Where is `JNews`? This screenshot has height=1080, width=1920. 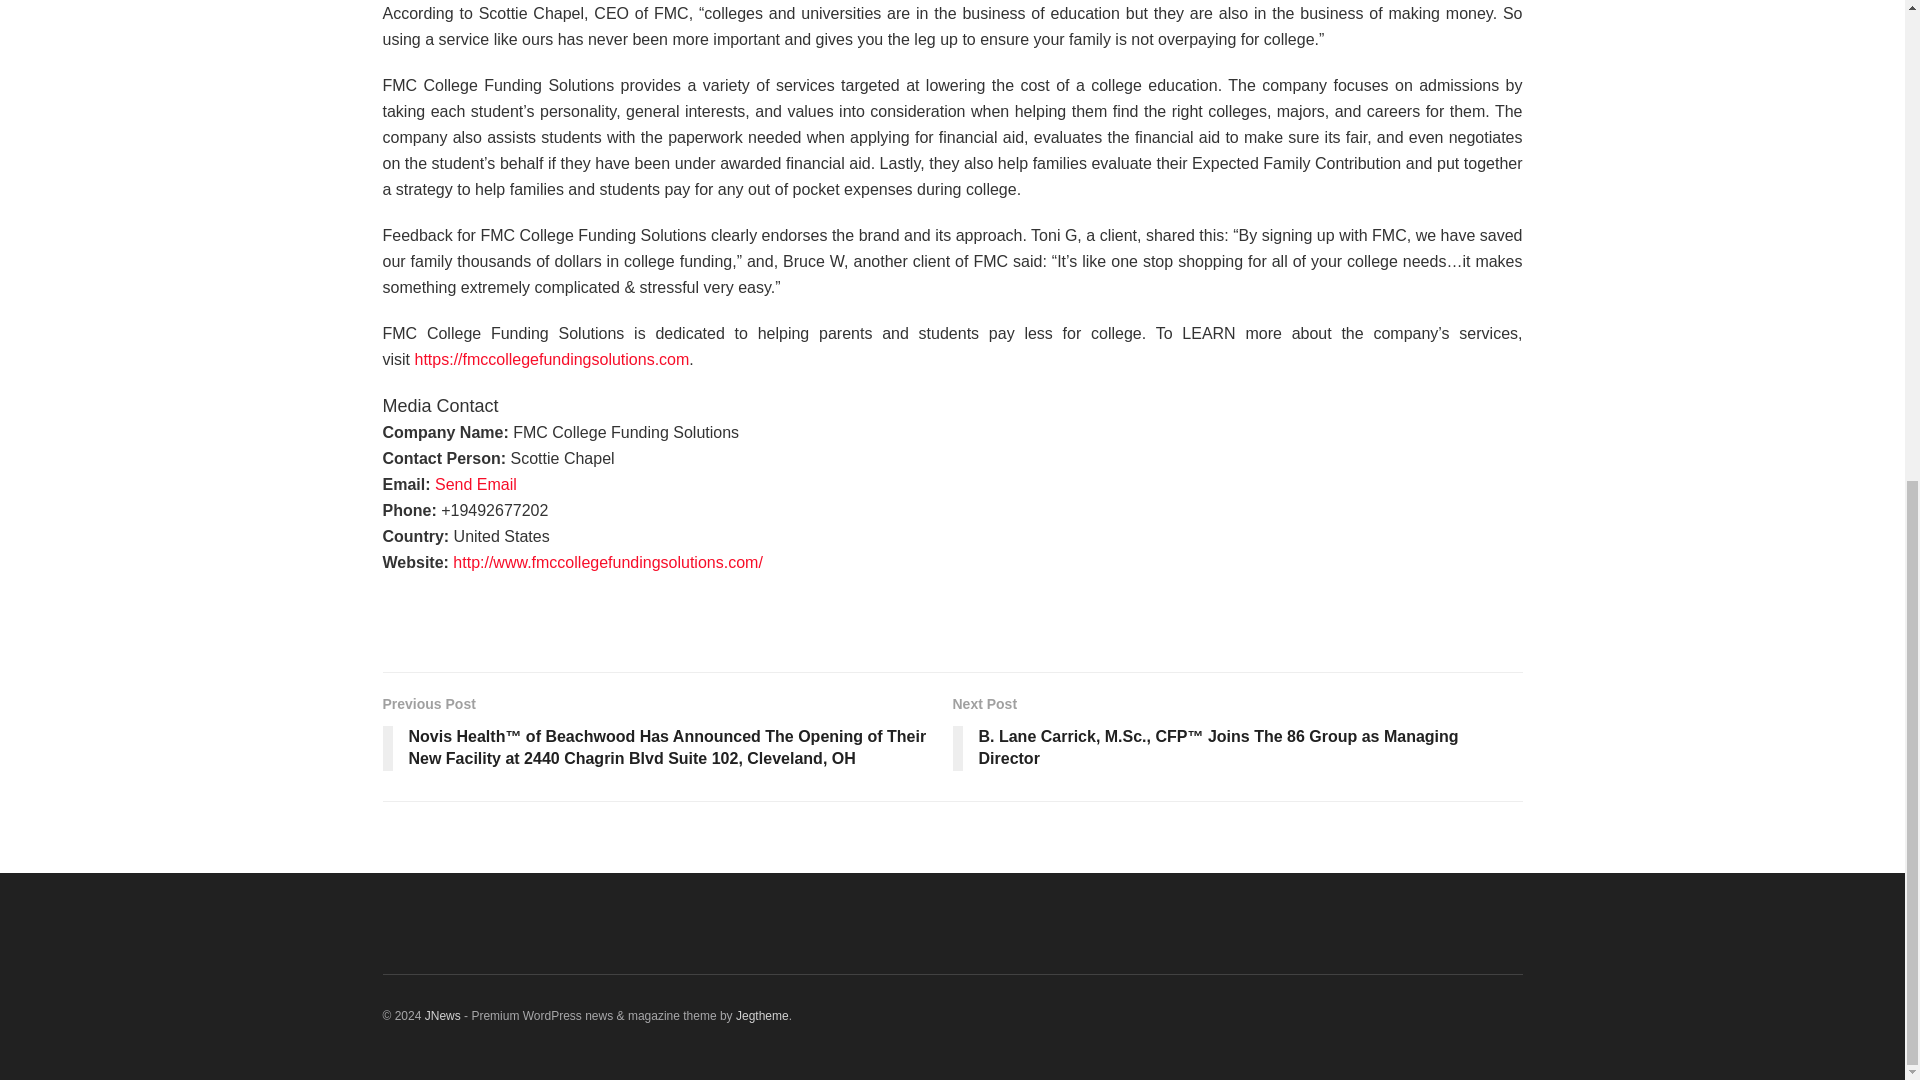
JNews is located at coordinates (442, 1015).